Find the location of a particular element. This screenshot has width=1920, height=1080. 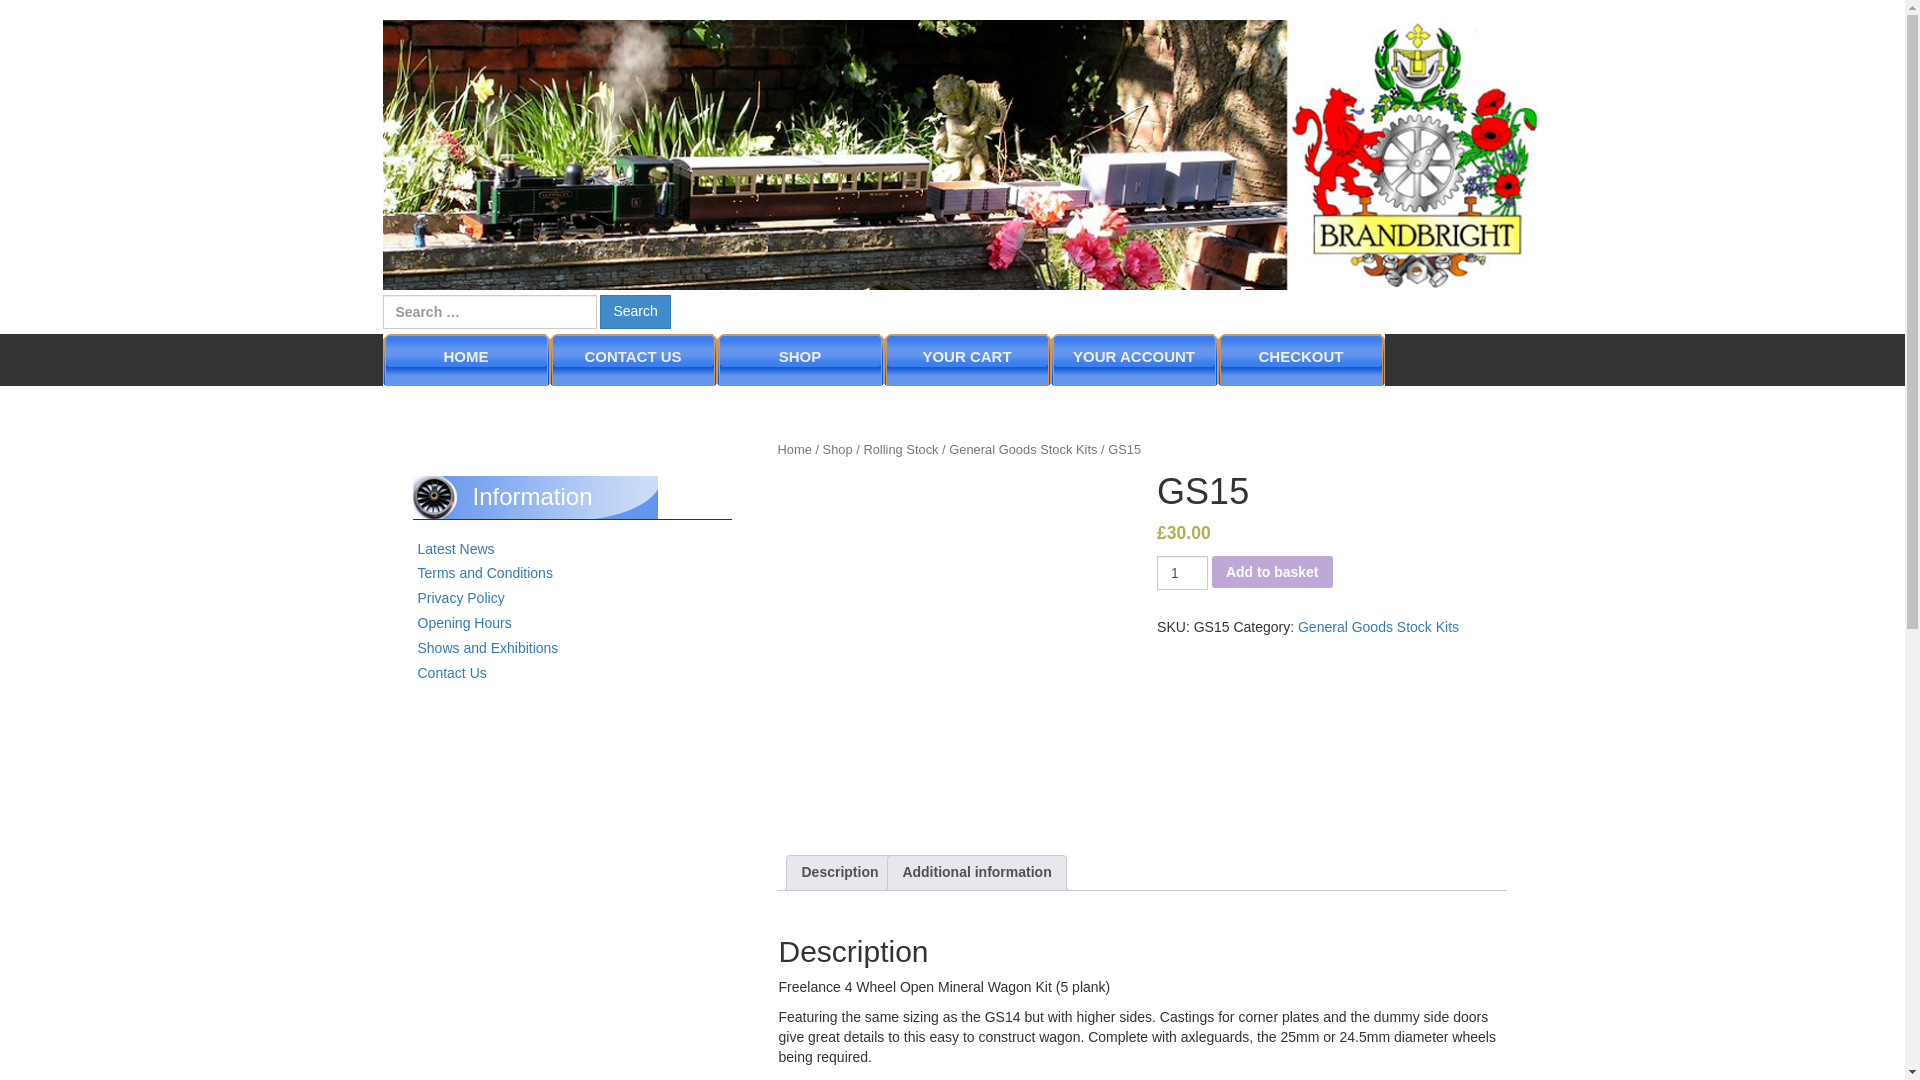

YOUR CART is located at coordinates (966, 356).